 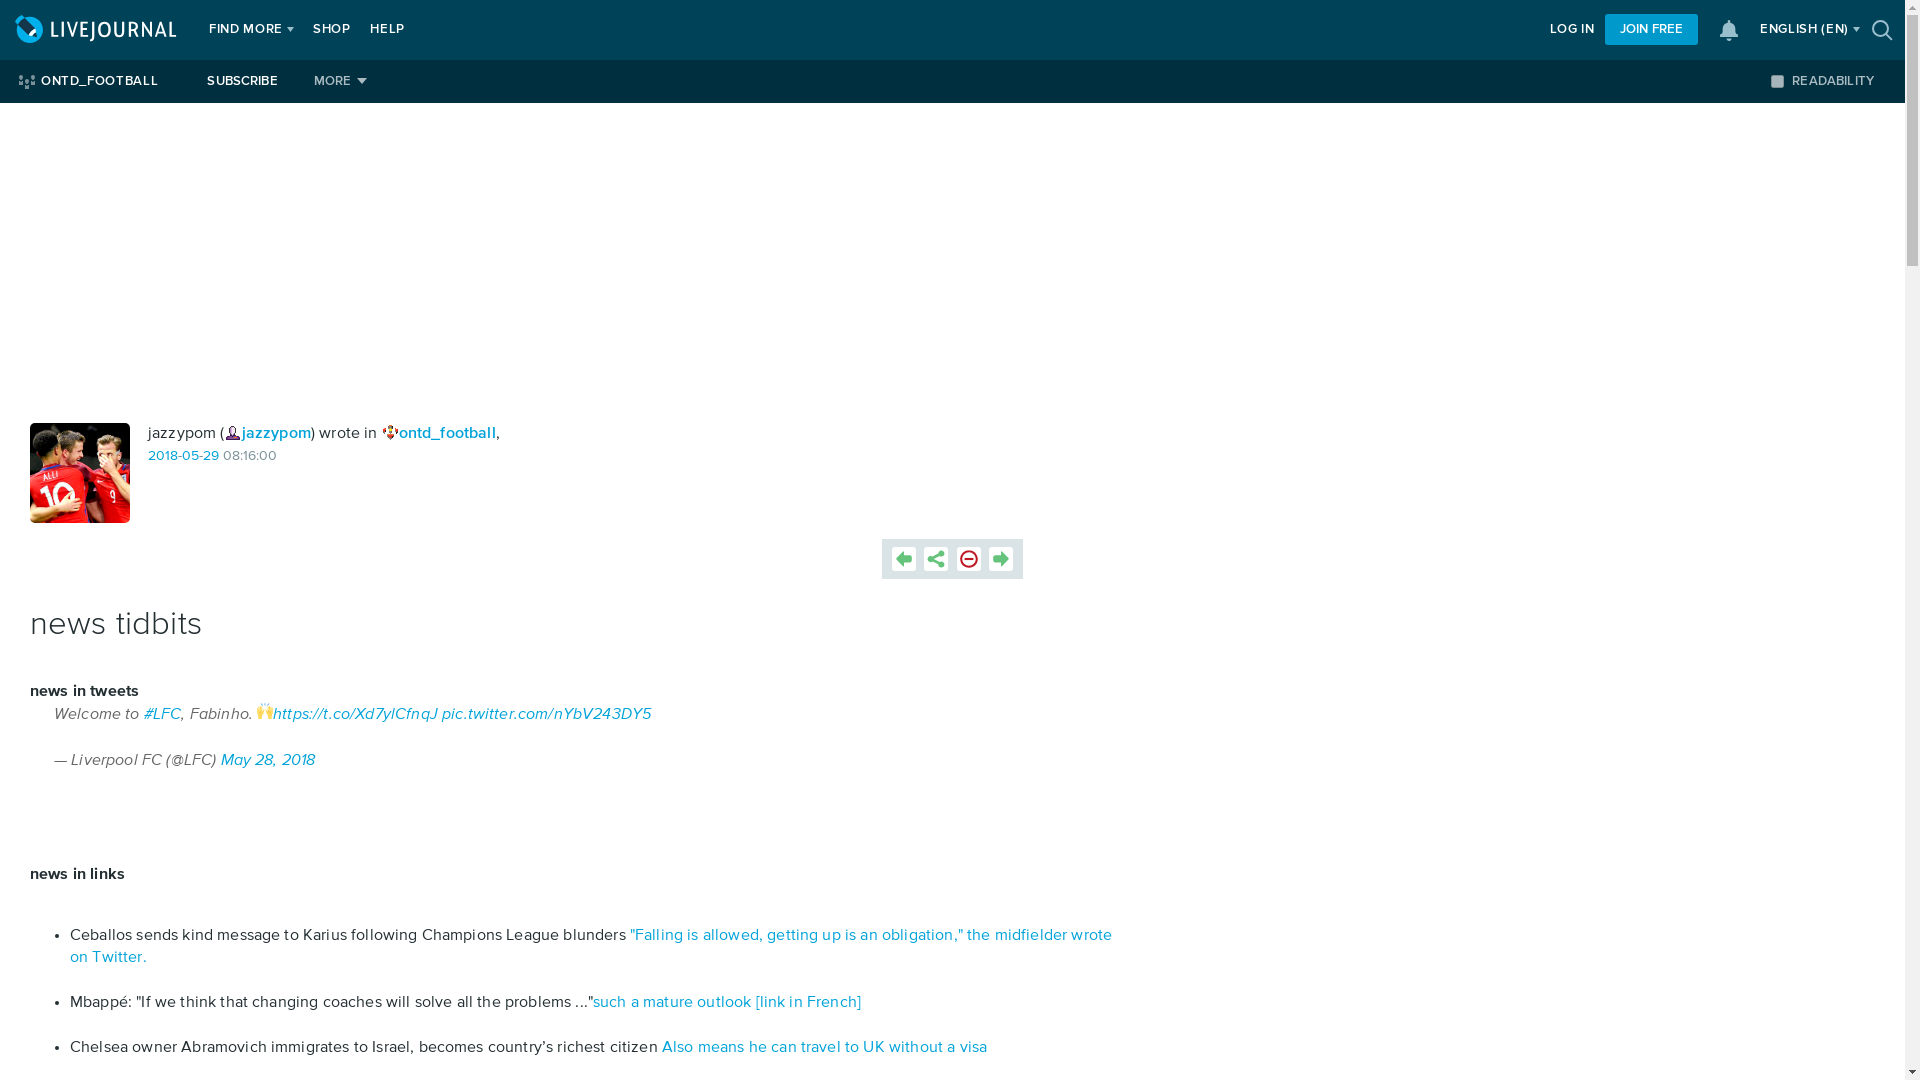 I want to click on HELP, so click(x=387, y=30).